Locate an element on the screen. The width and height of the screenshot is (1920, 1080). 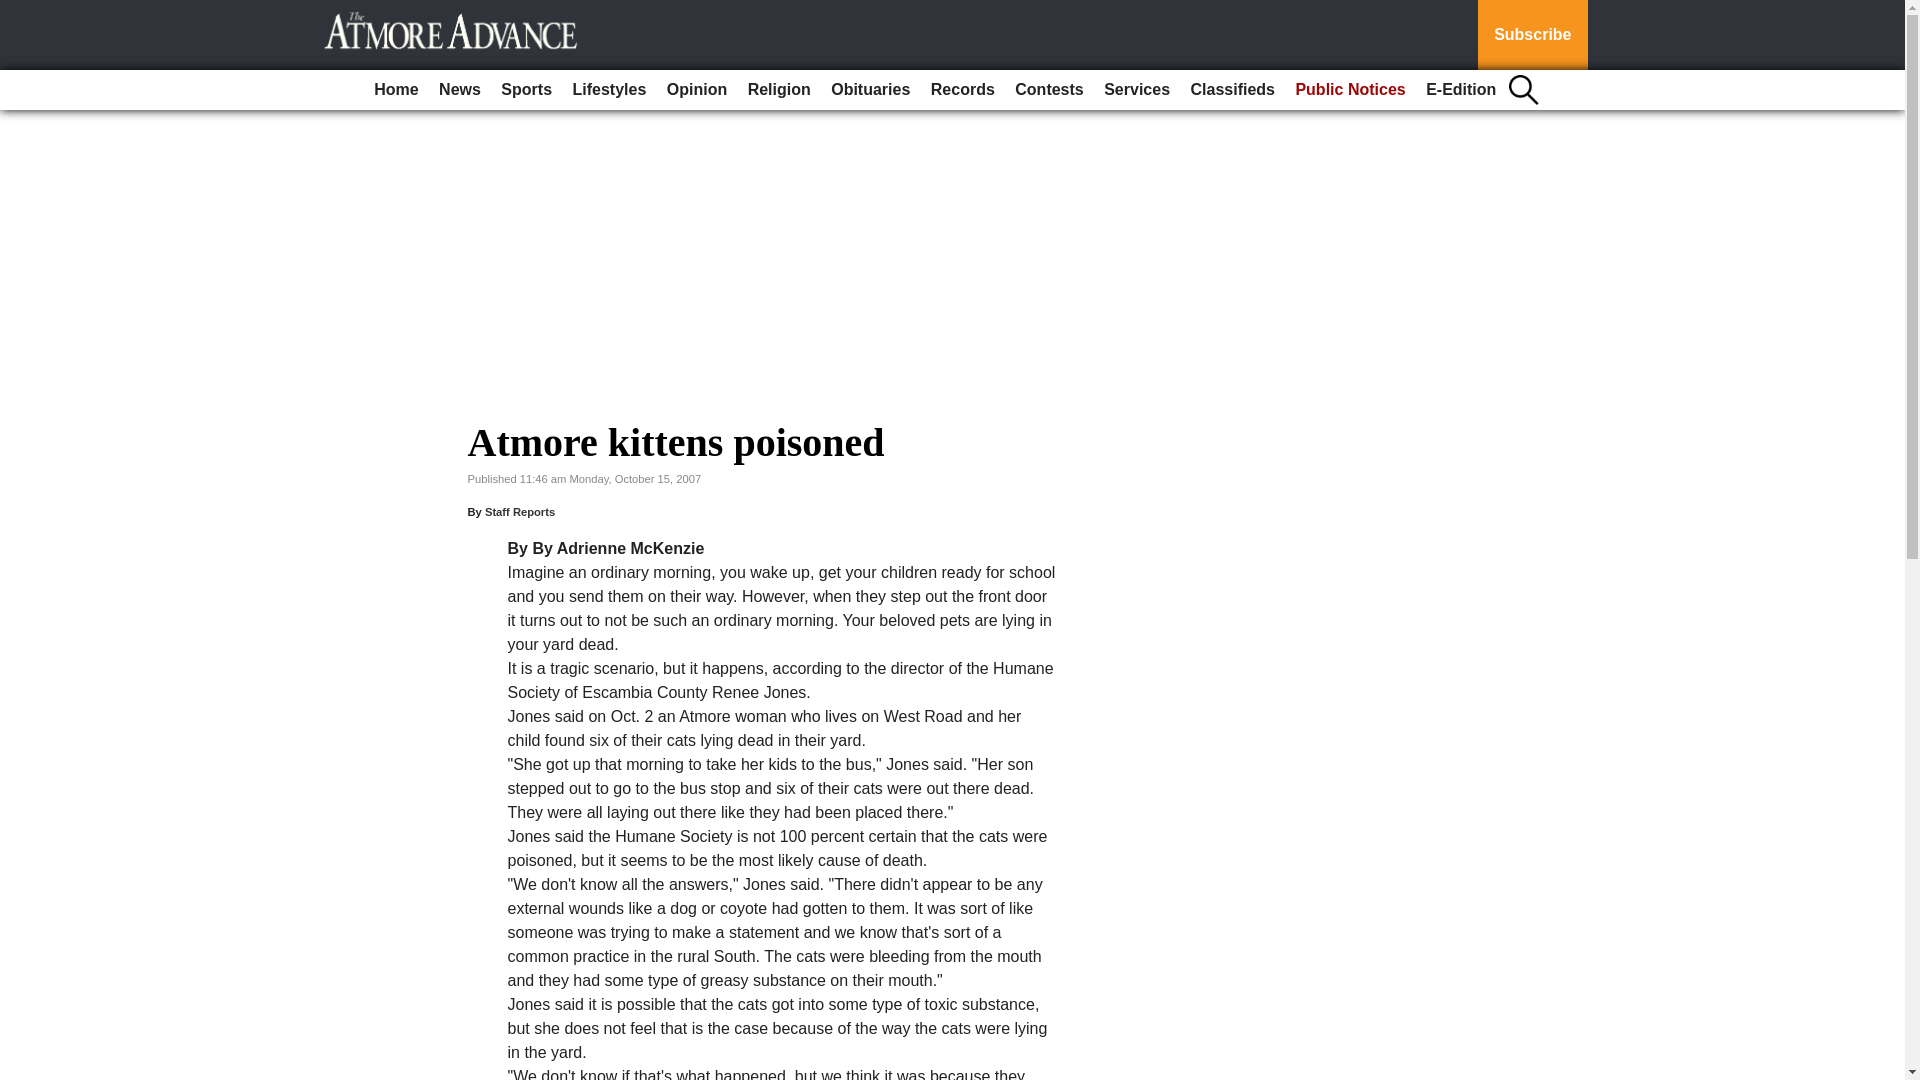
Religion is located at coordinates (779, 90).